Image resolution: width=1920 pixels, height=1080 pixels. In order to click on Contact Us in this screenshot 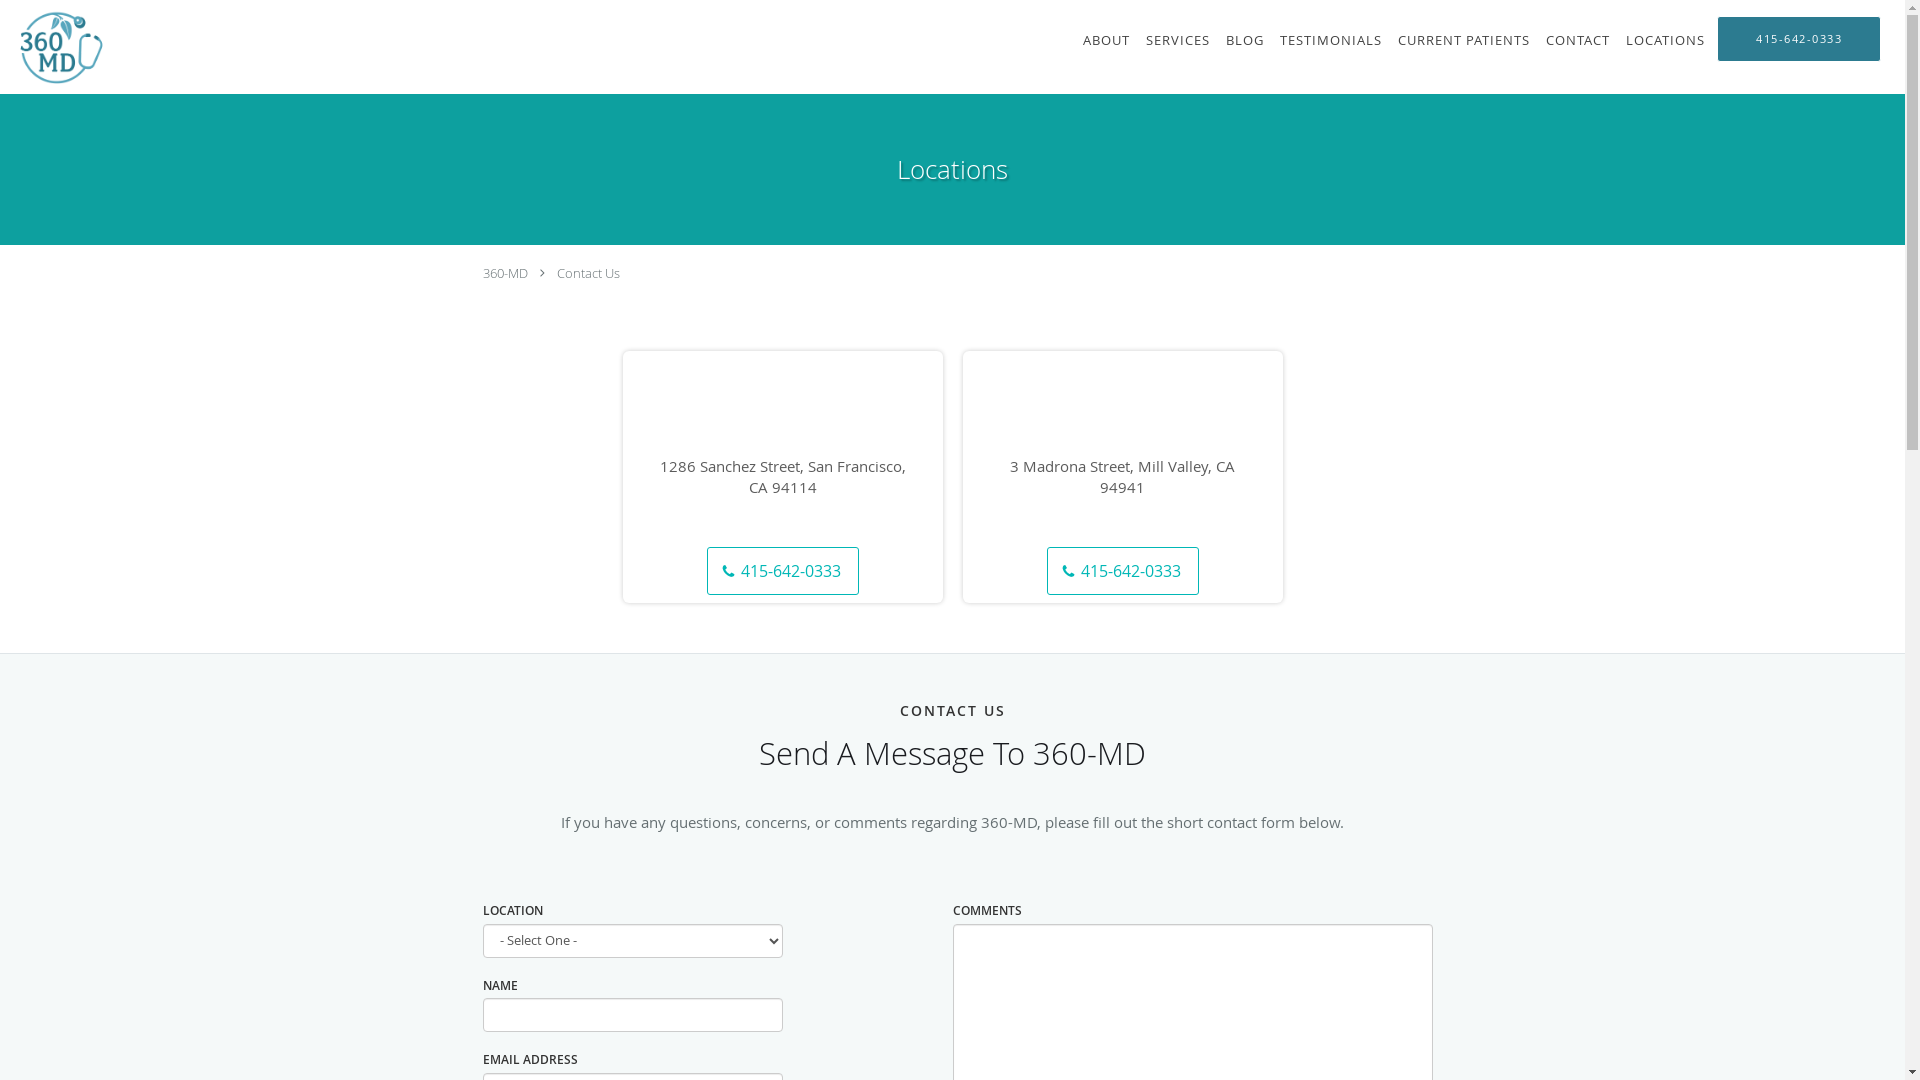, I will do `click(588, 273)`.